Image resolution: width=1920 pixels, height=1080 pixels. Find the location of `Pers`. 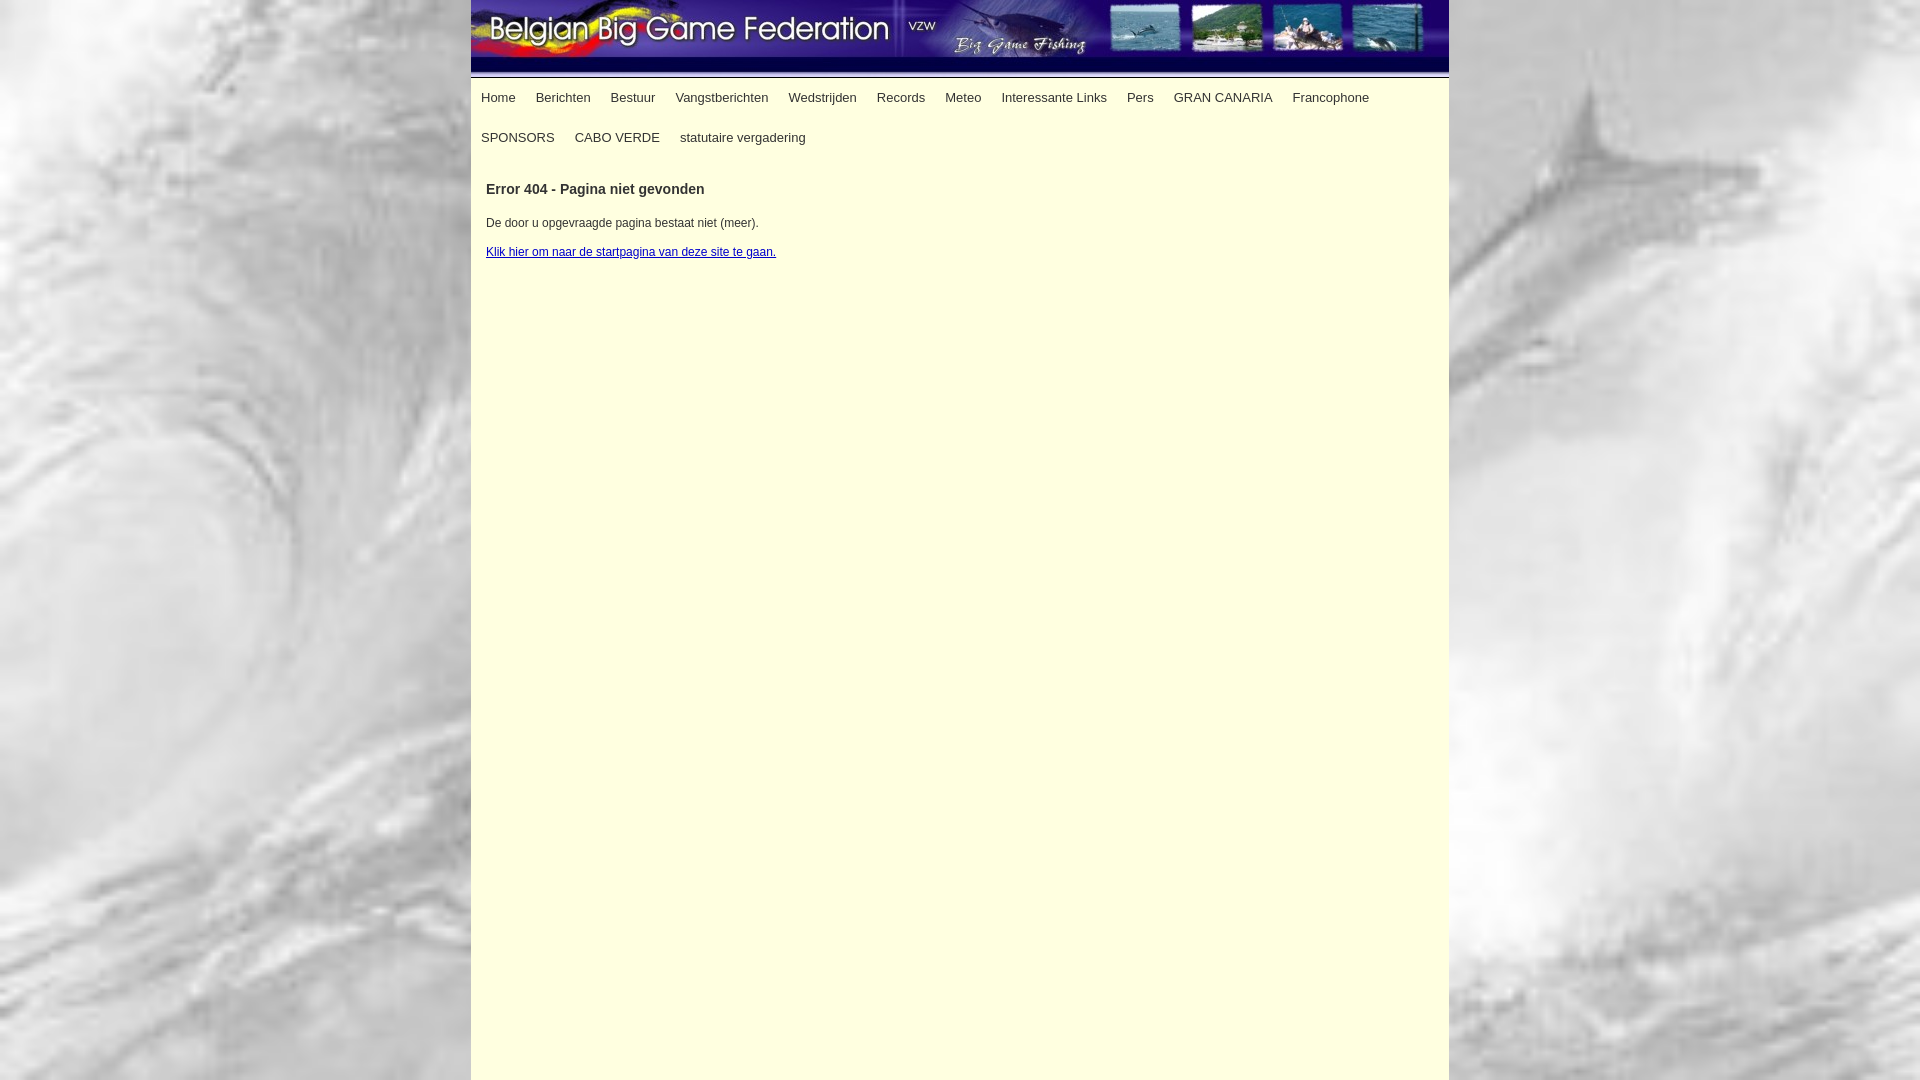

Pers is located at coordinates (1140, 98).